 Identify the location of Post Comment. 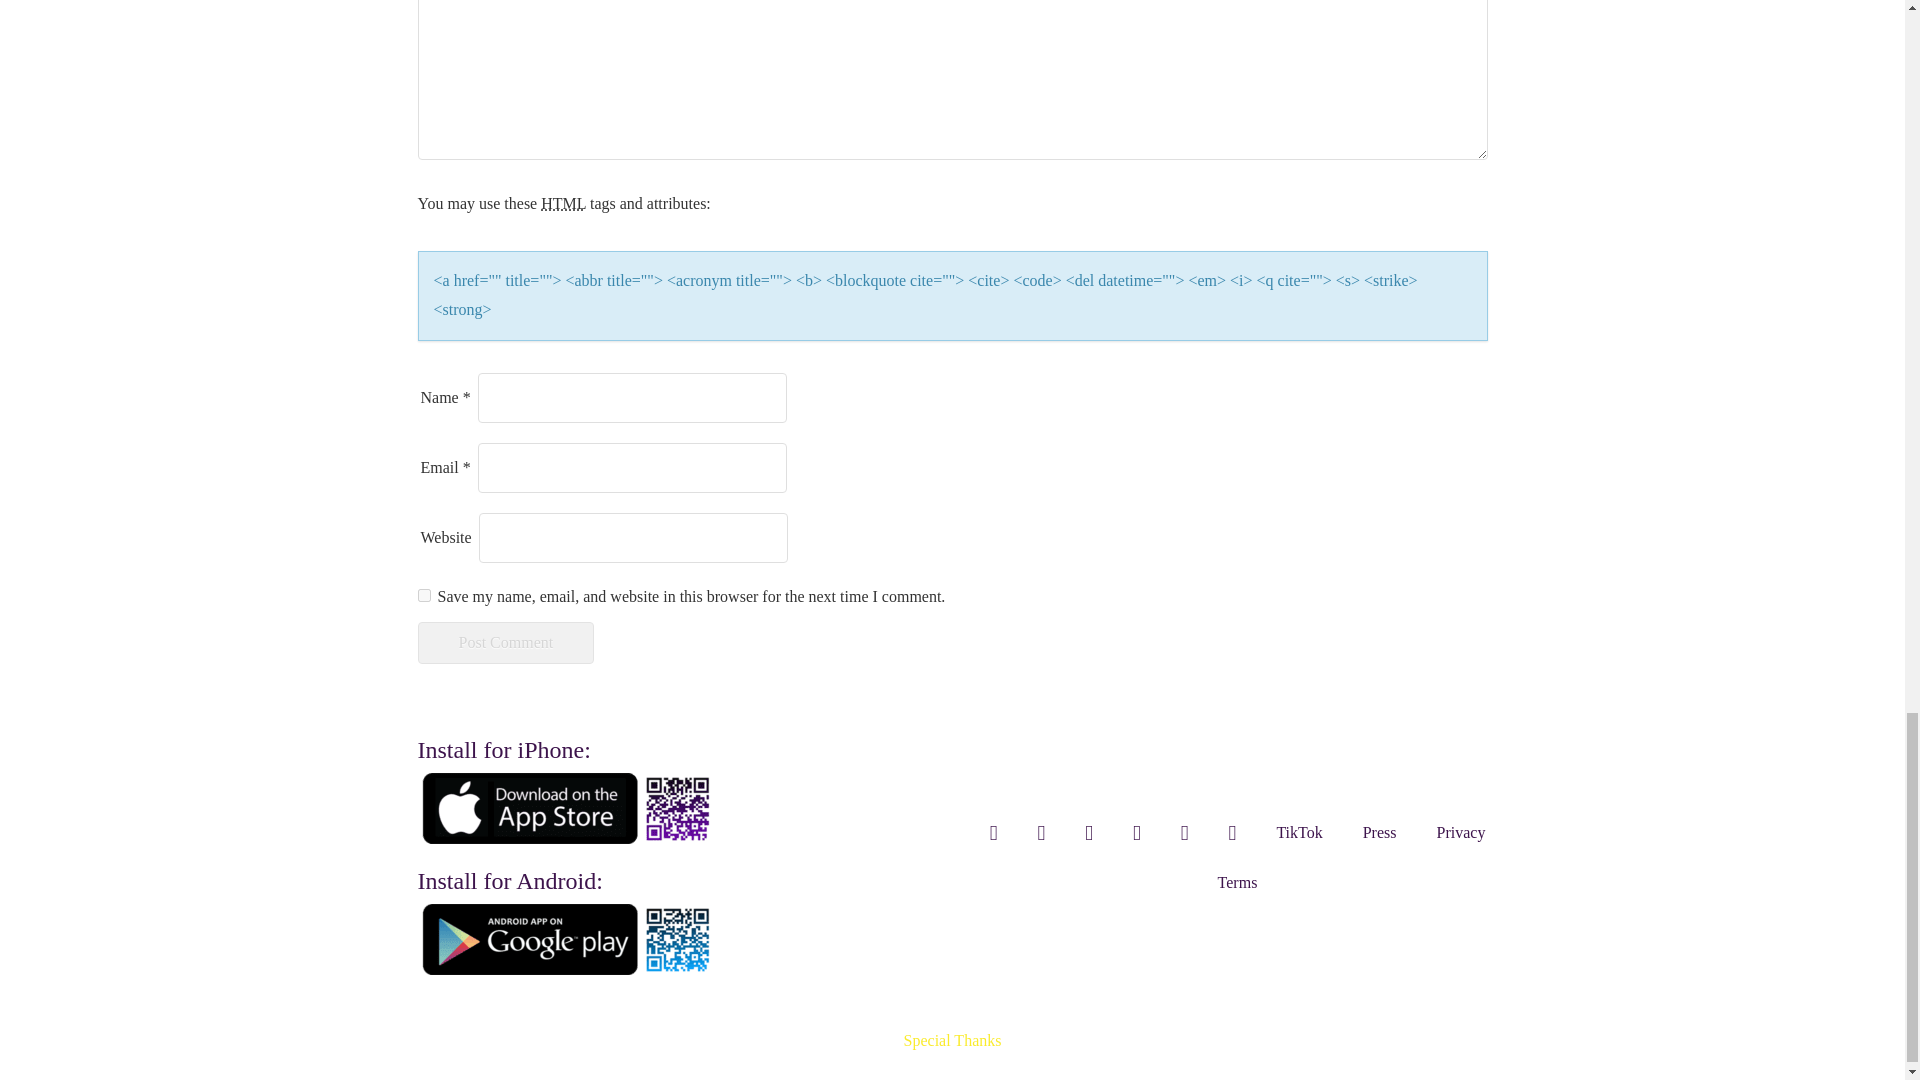
(506, 643).